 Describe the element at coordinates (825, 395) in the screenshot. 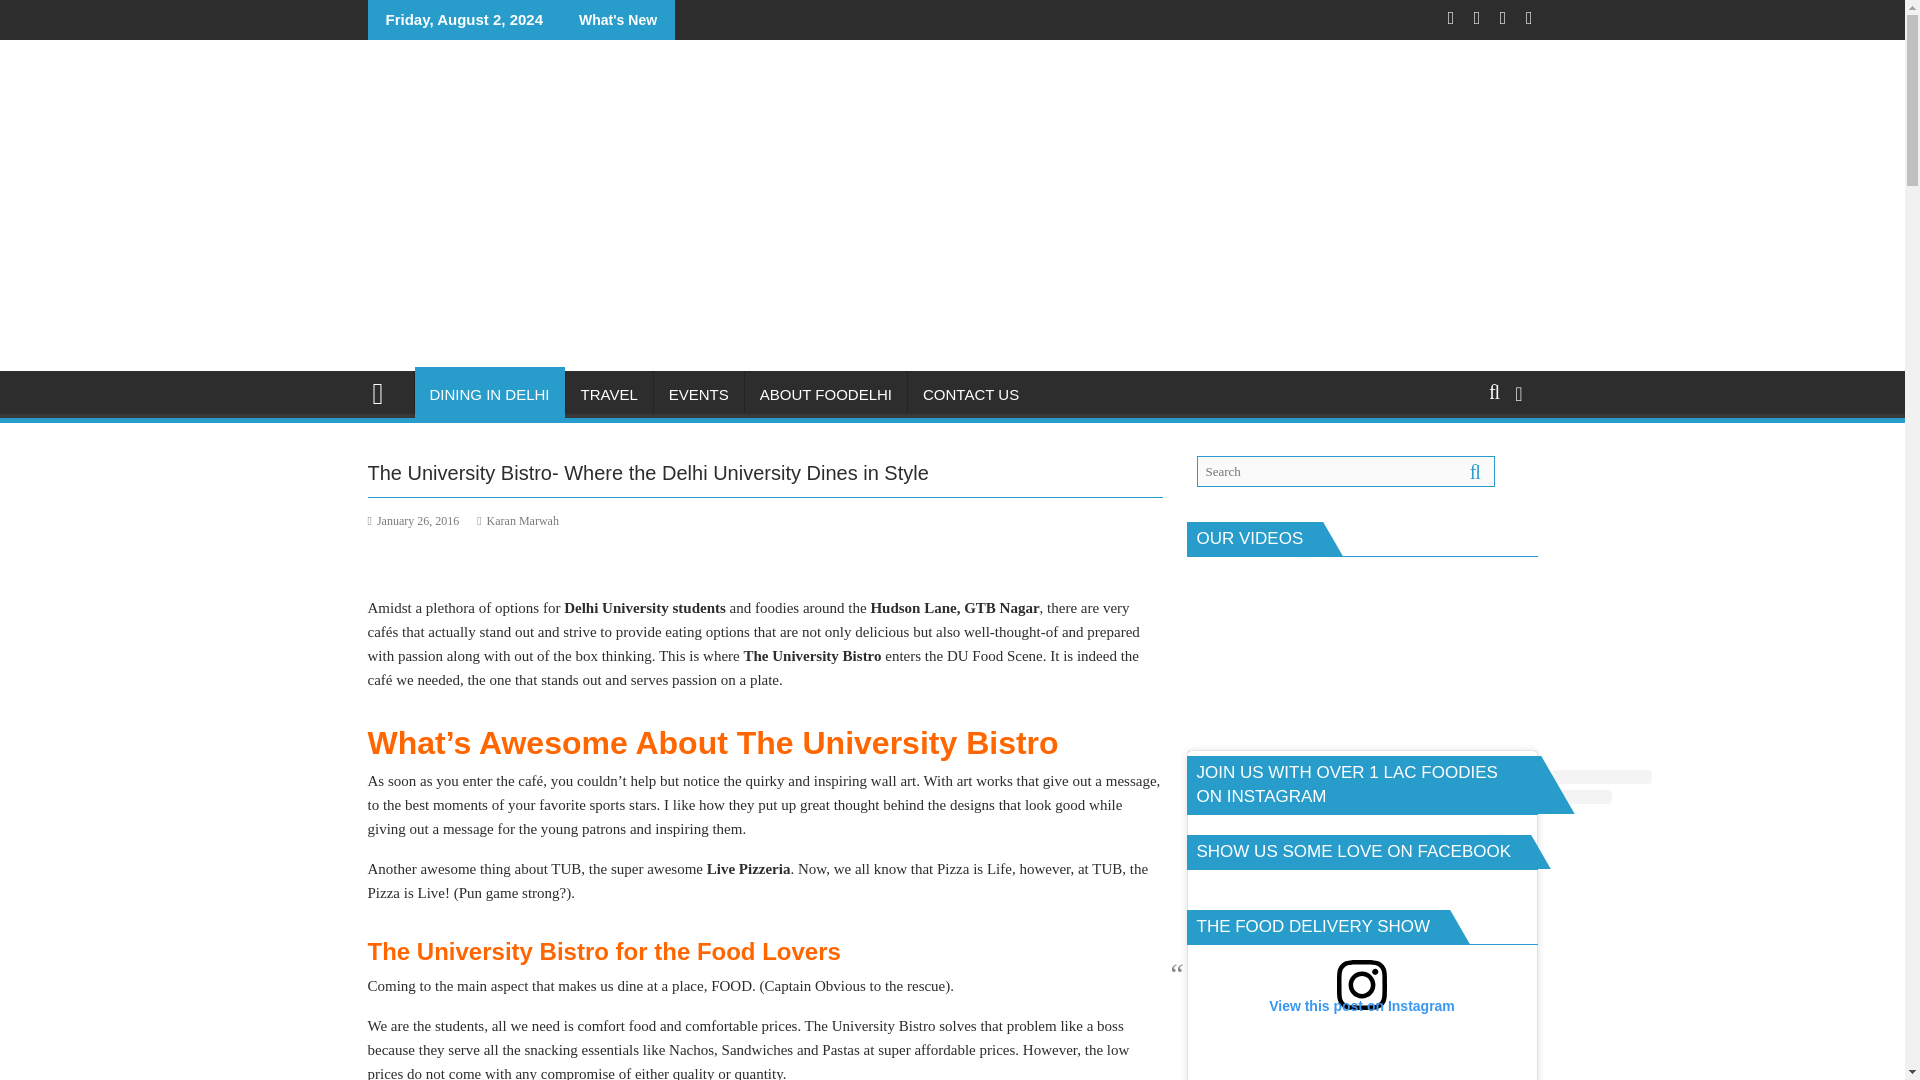

I see `ABOUT FOODELHI` at that location.